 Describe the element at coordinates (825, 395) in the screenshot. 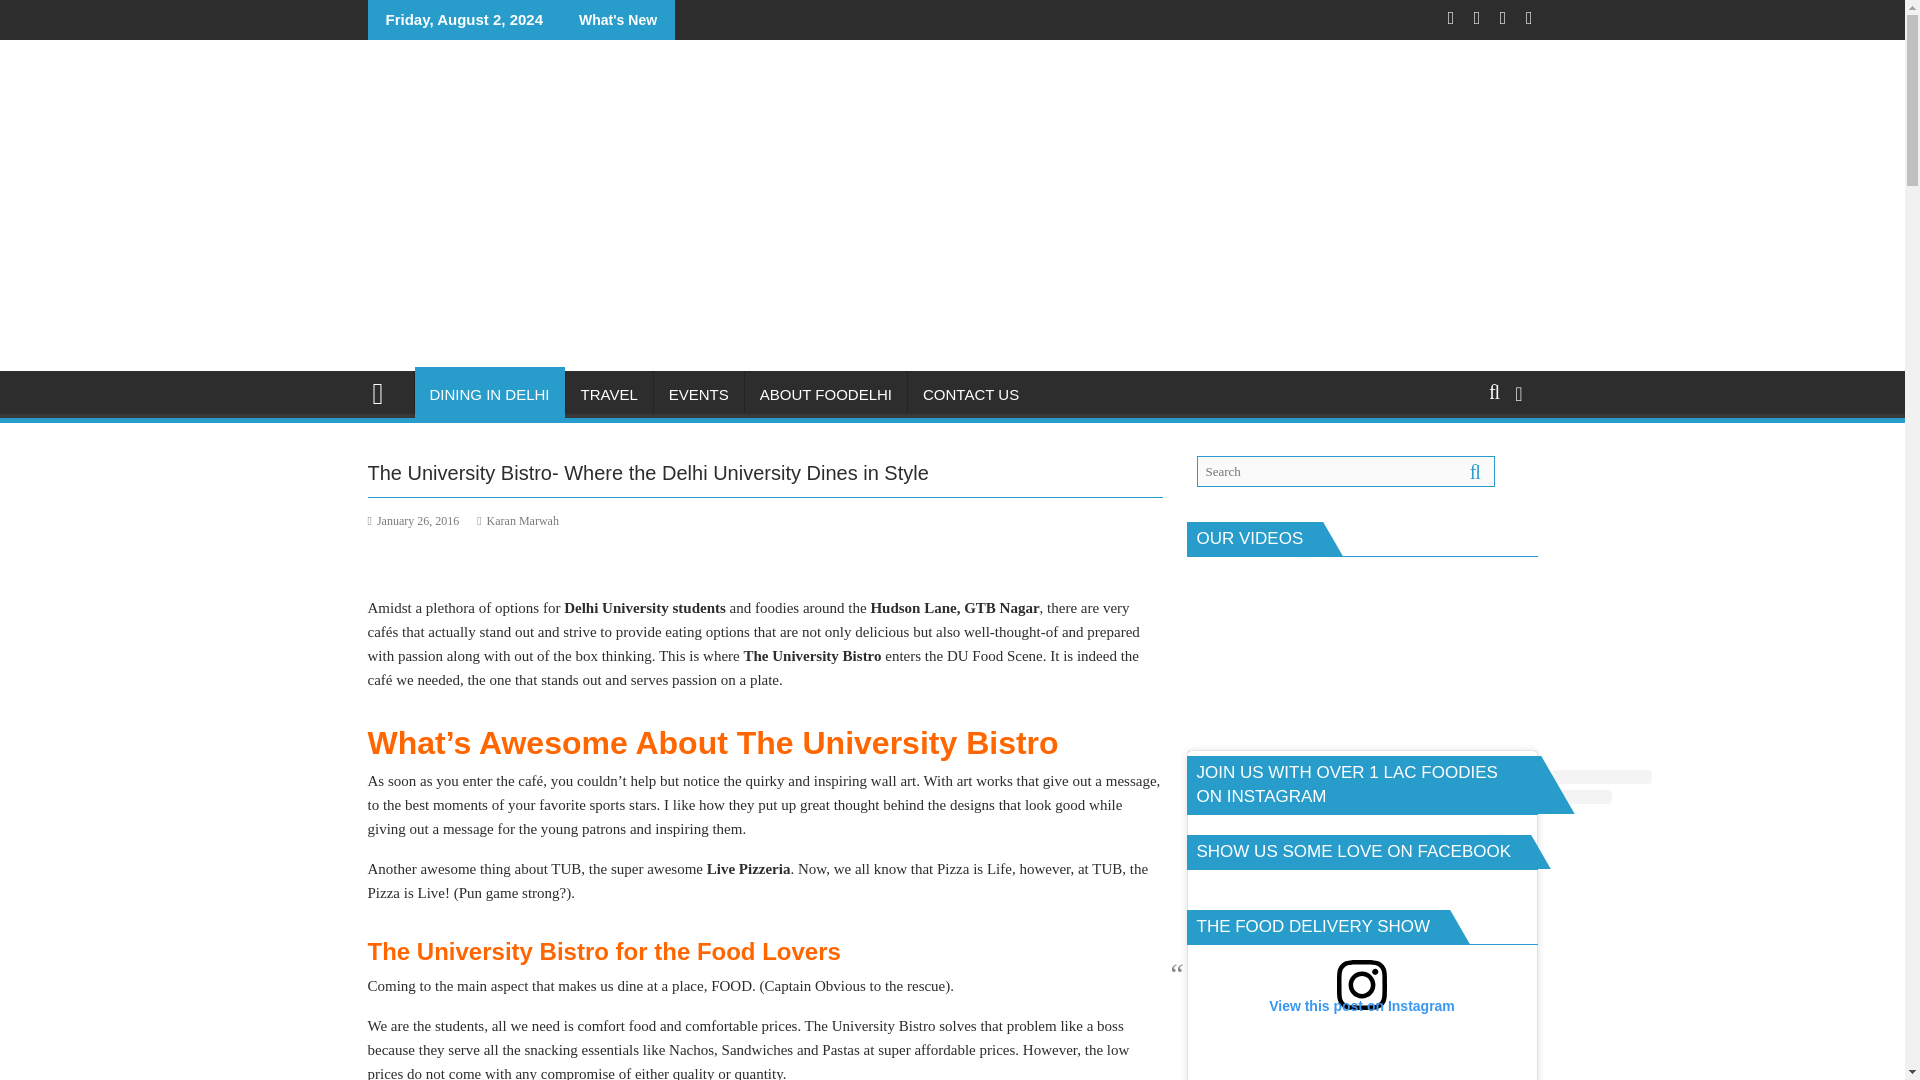

I see `ABOUT FOODELHI` at that location.